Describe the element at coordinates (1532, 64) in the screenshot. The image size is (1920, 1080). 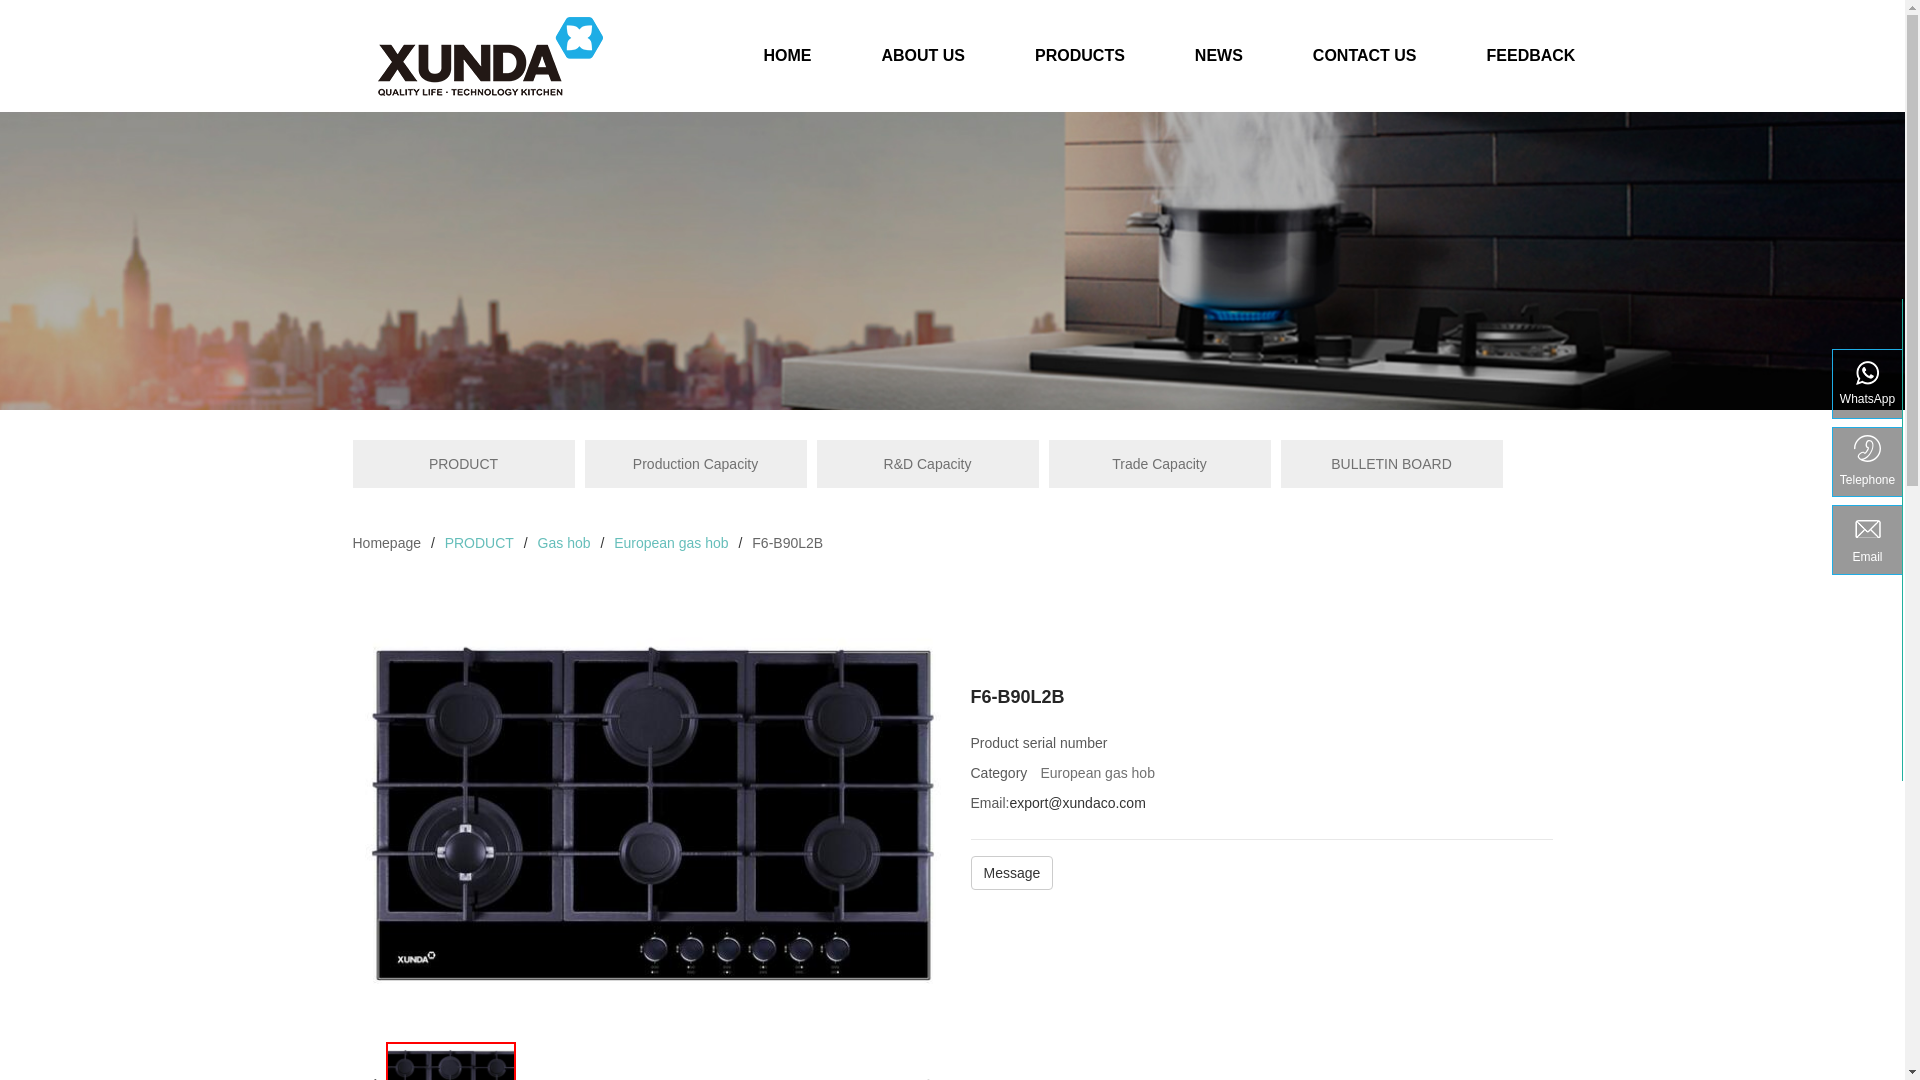
I see `FEEDBACK` at that location.